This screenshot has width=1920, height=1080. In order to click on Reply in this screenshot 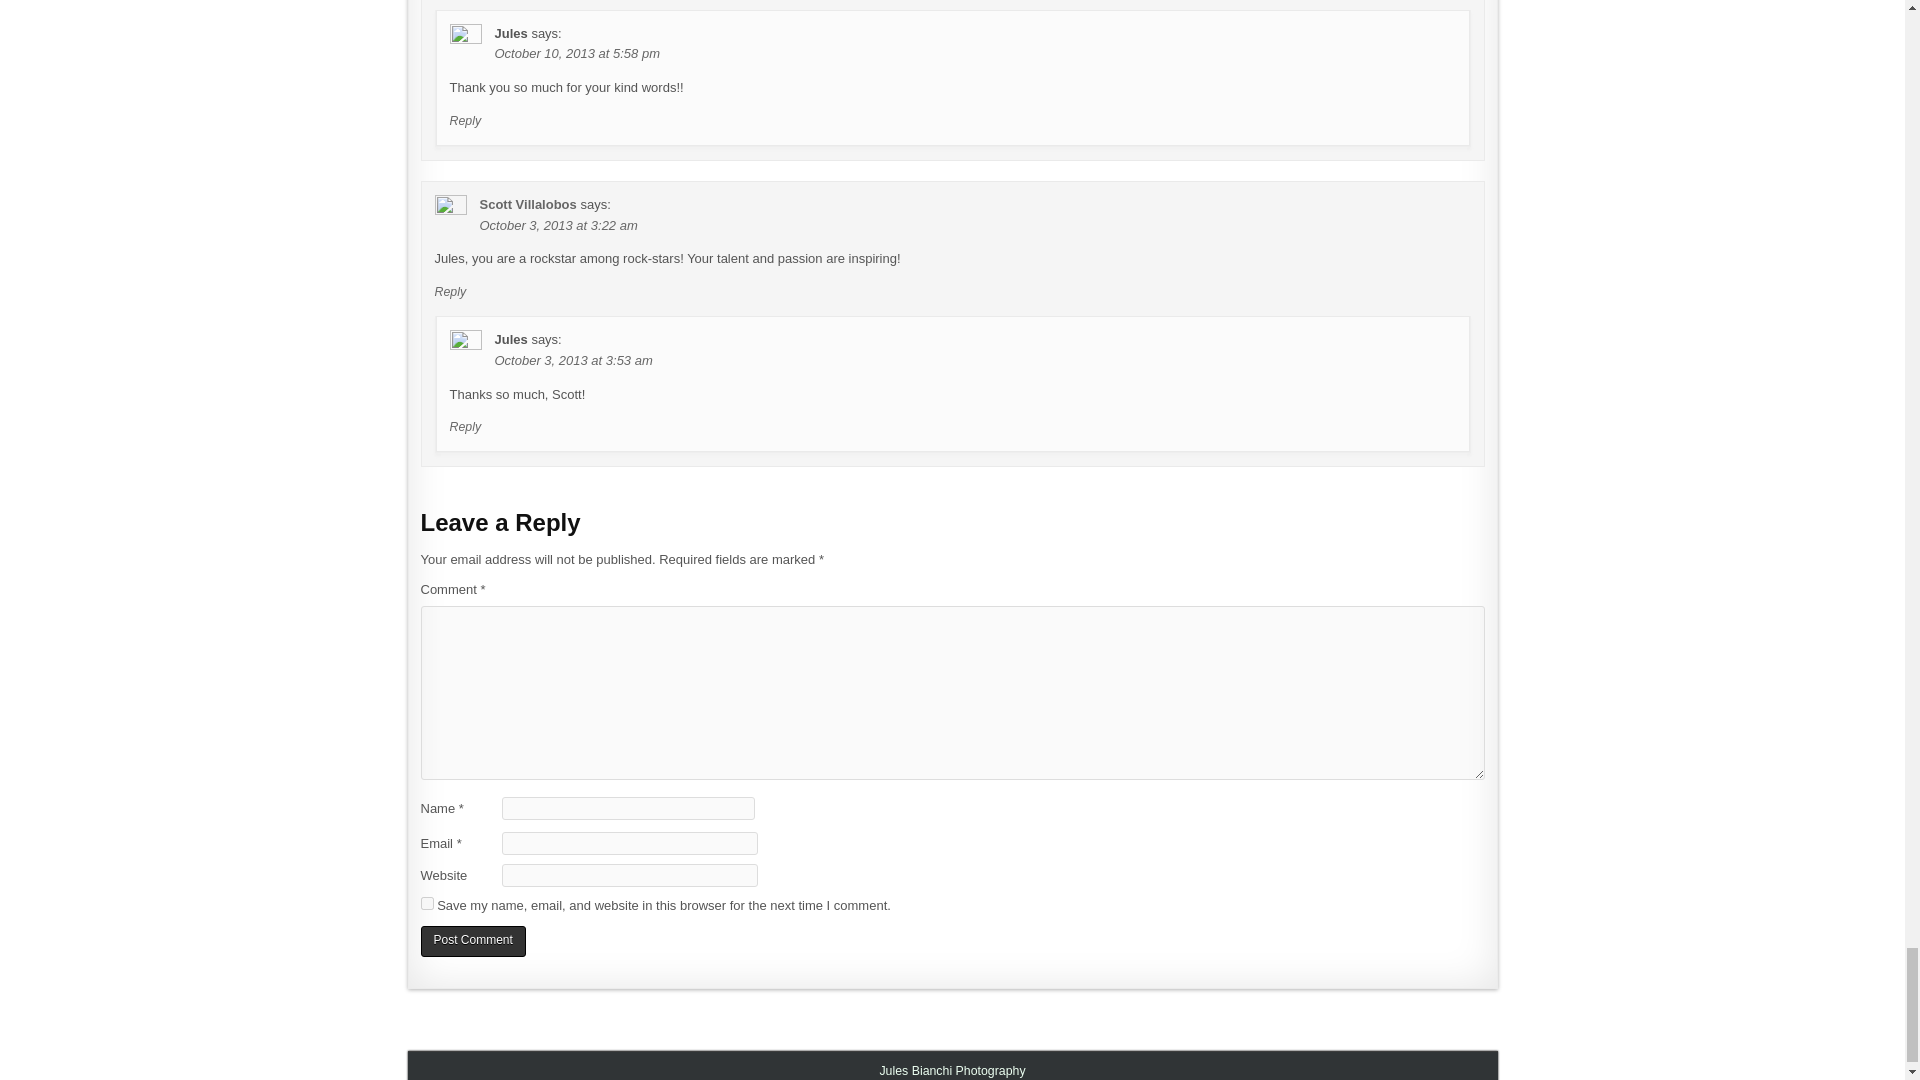, I will do `click(465, 427)`.